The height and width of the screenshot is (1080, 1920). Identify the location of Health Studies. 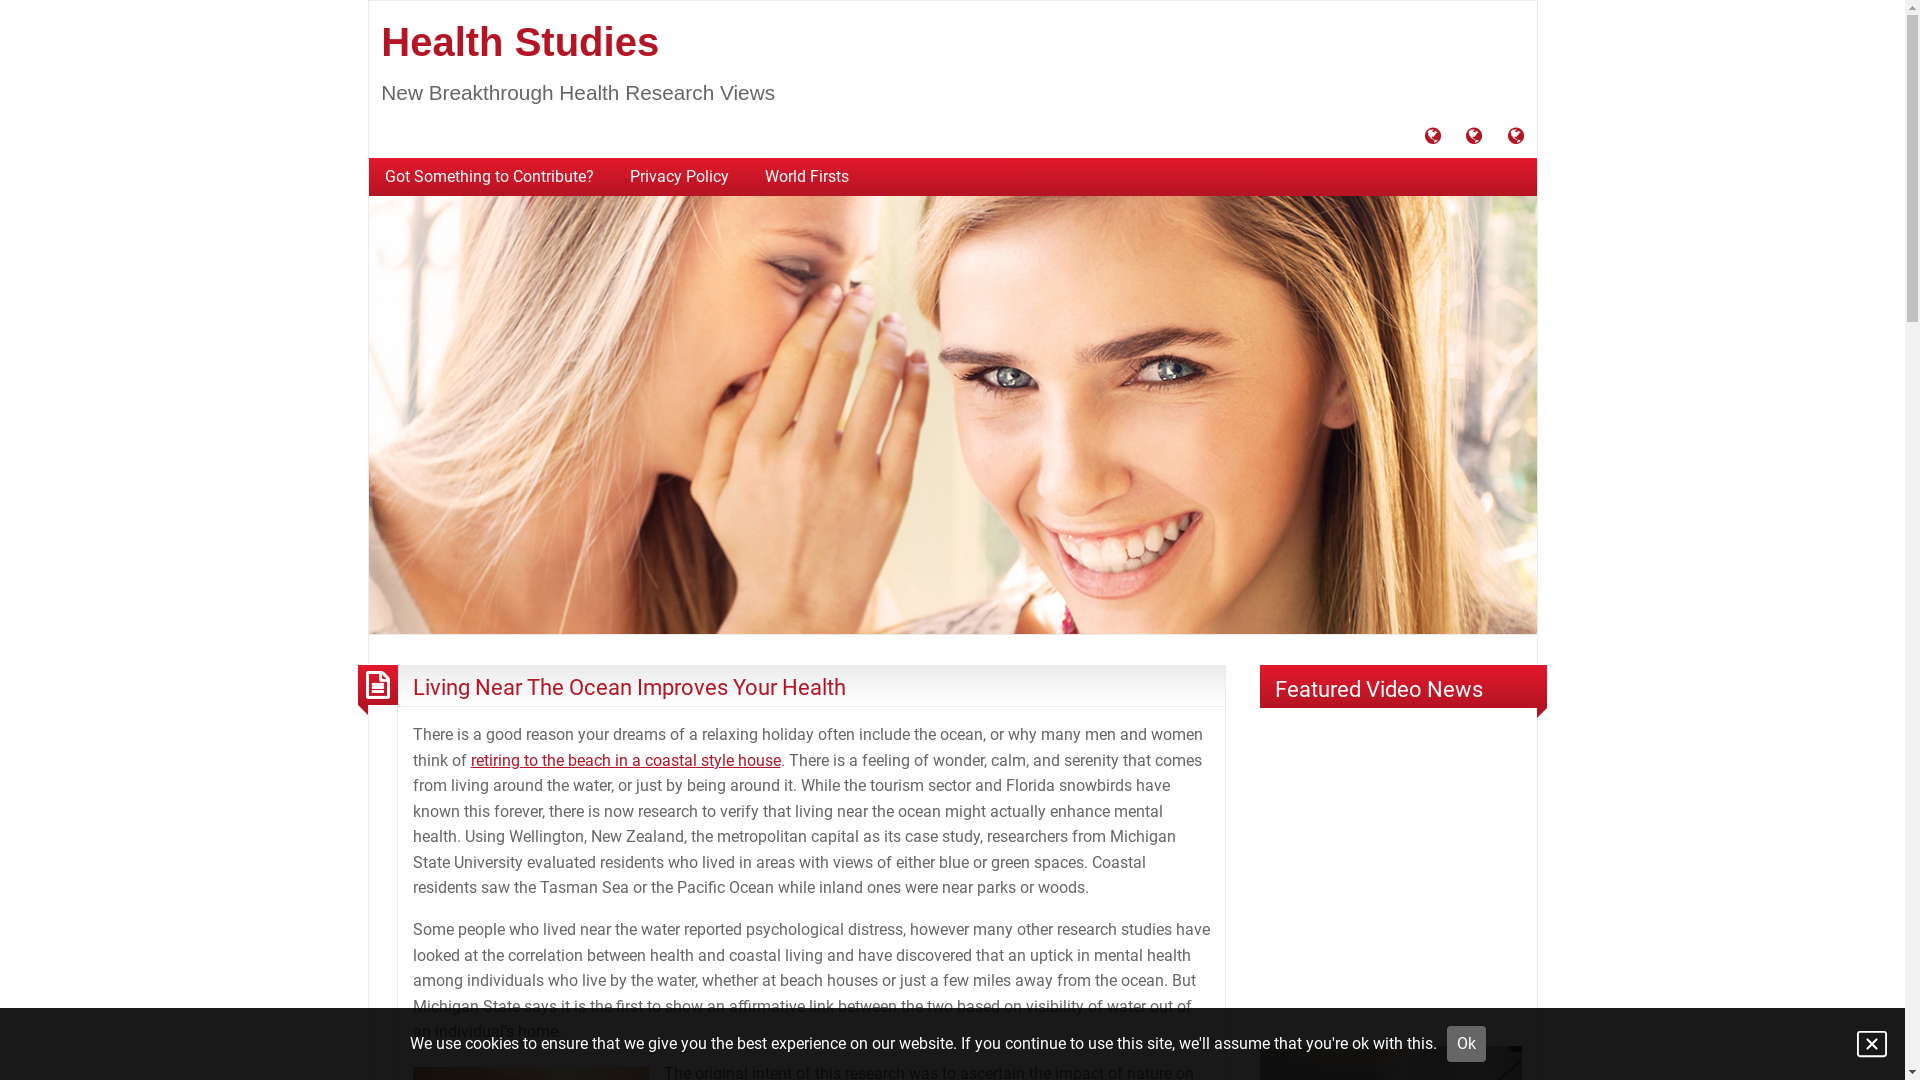
(952, 414).